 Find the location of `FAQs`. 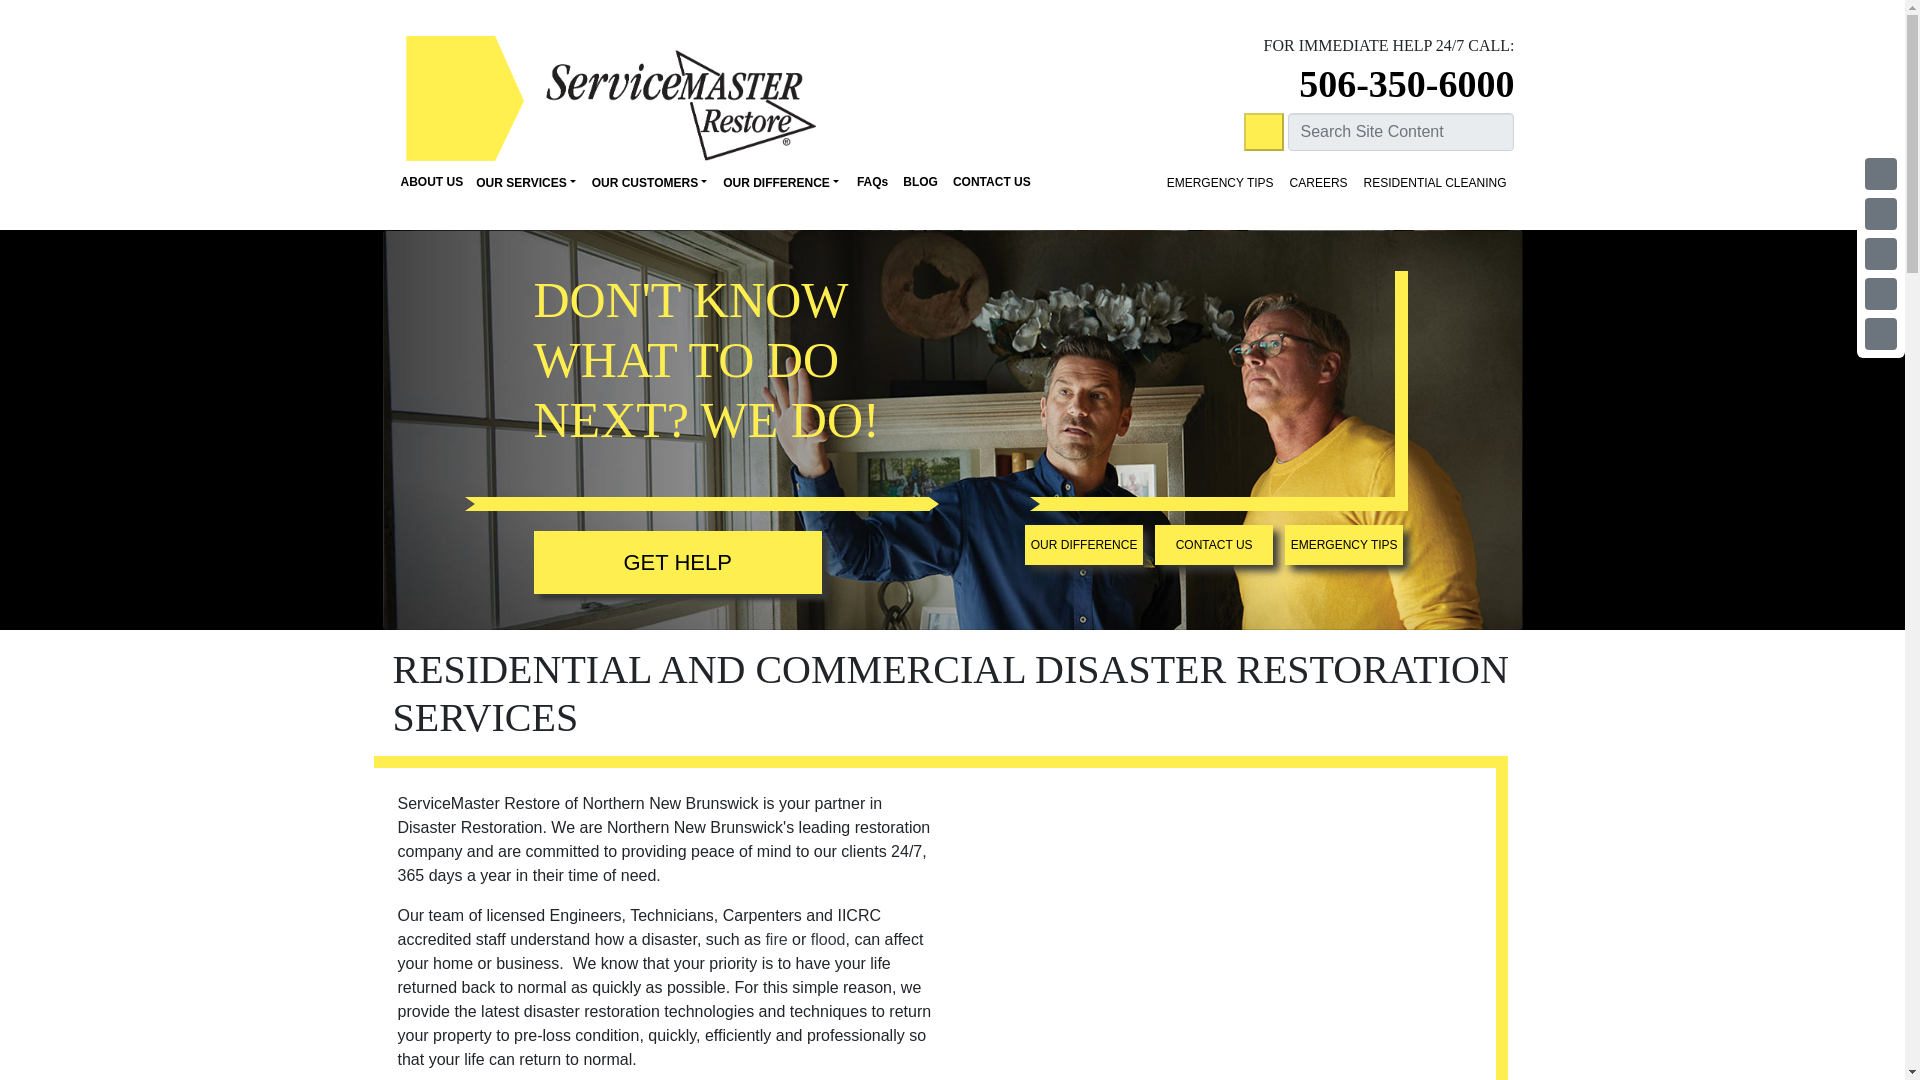

FAQs is located at coordinates (869, 182).